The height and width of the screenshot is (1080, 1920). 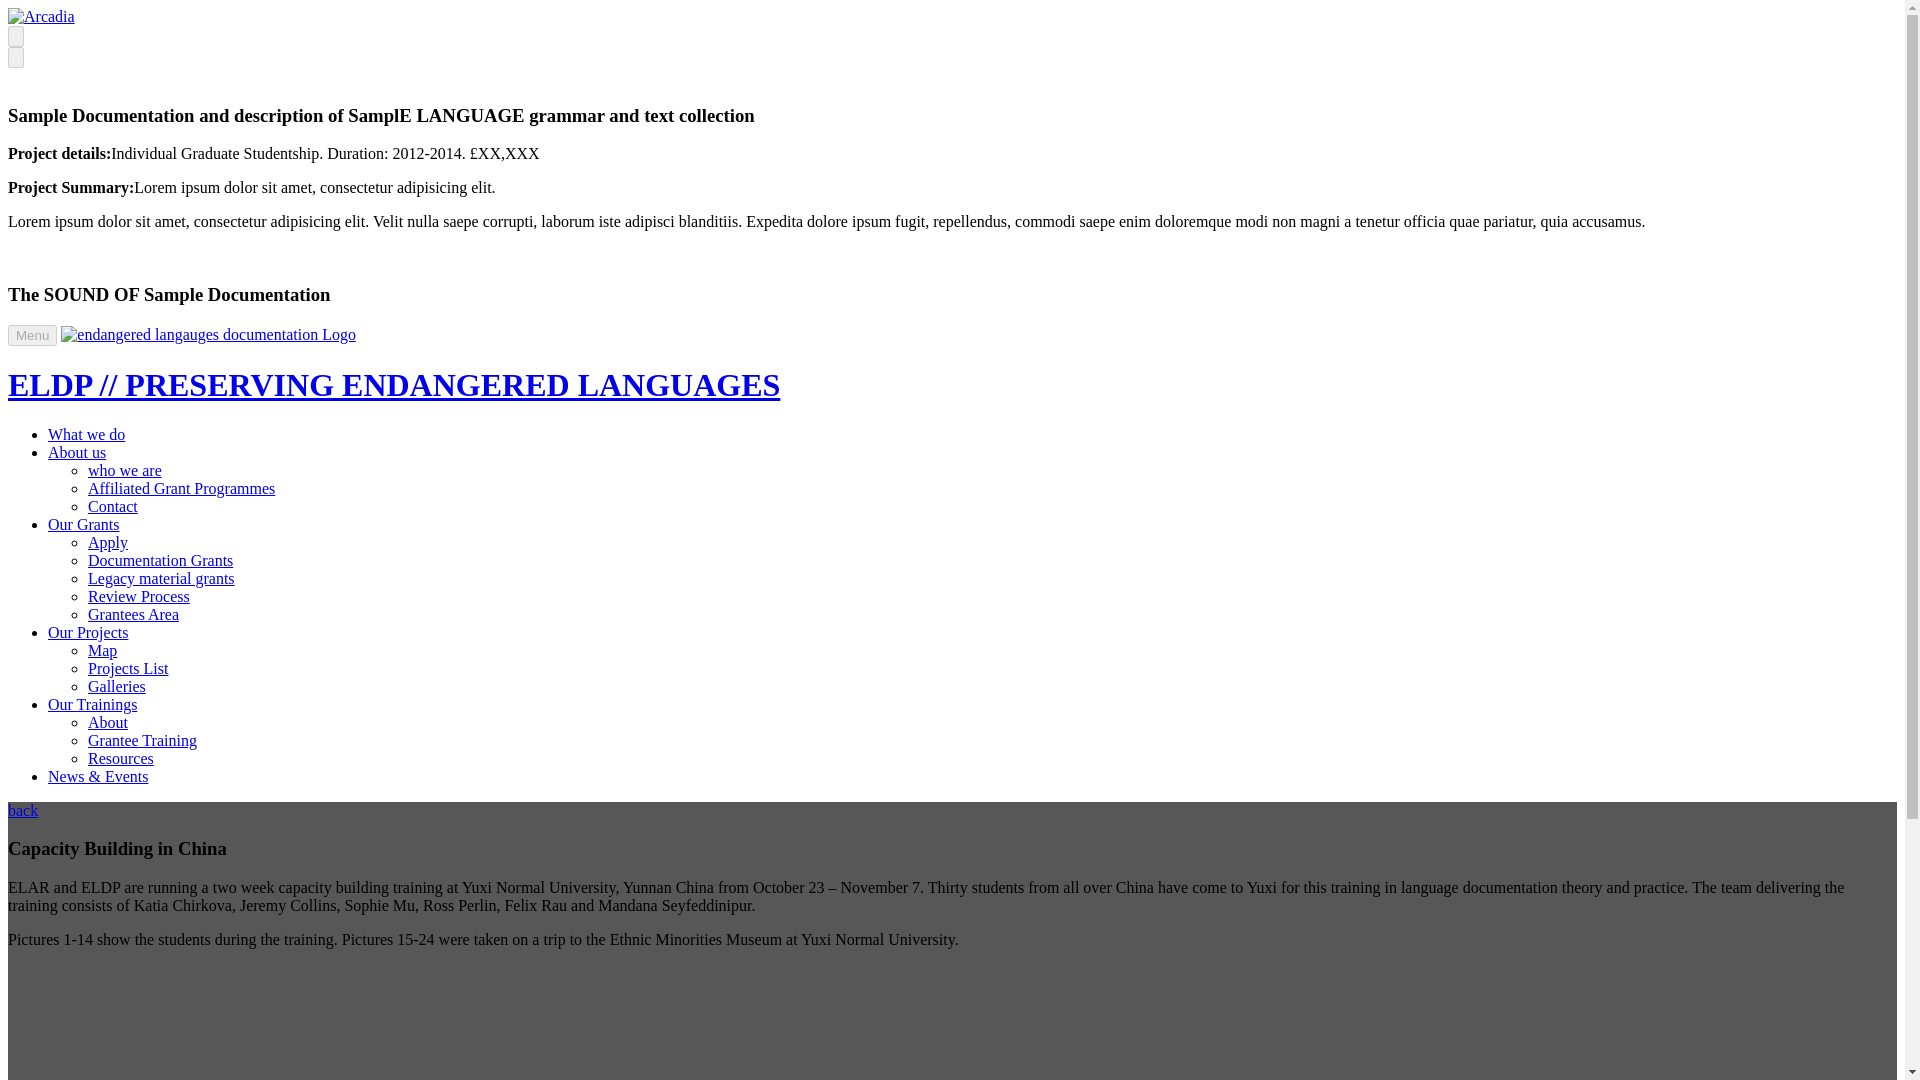 What do you see at coordinates (88, 632) in the screenshot?
I see `Our Projects` at bounding box center [88, 632].